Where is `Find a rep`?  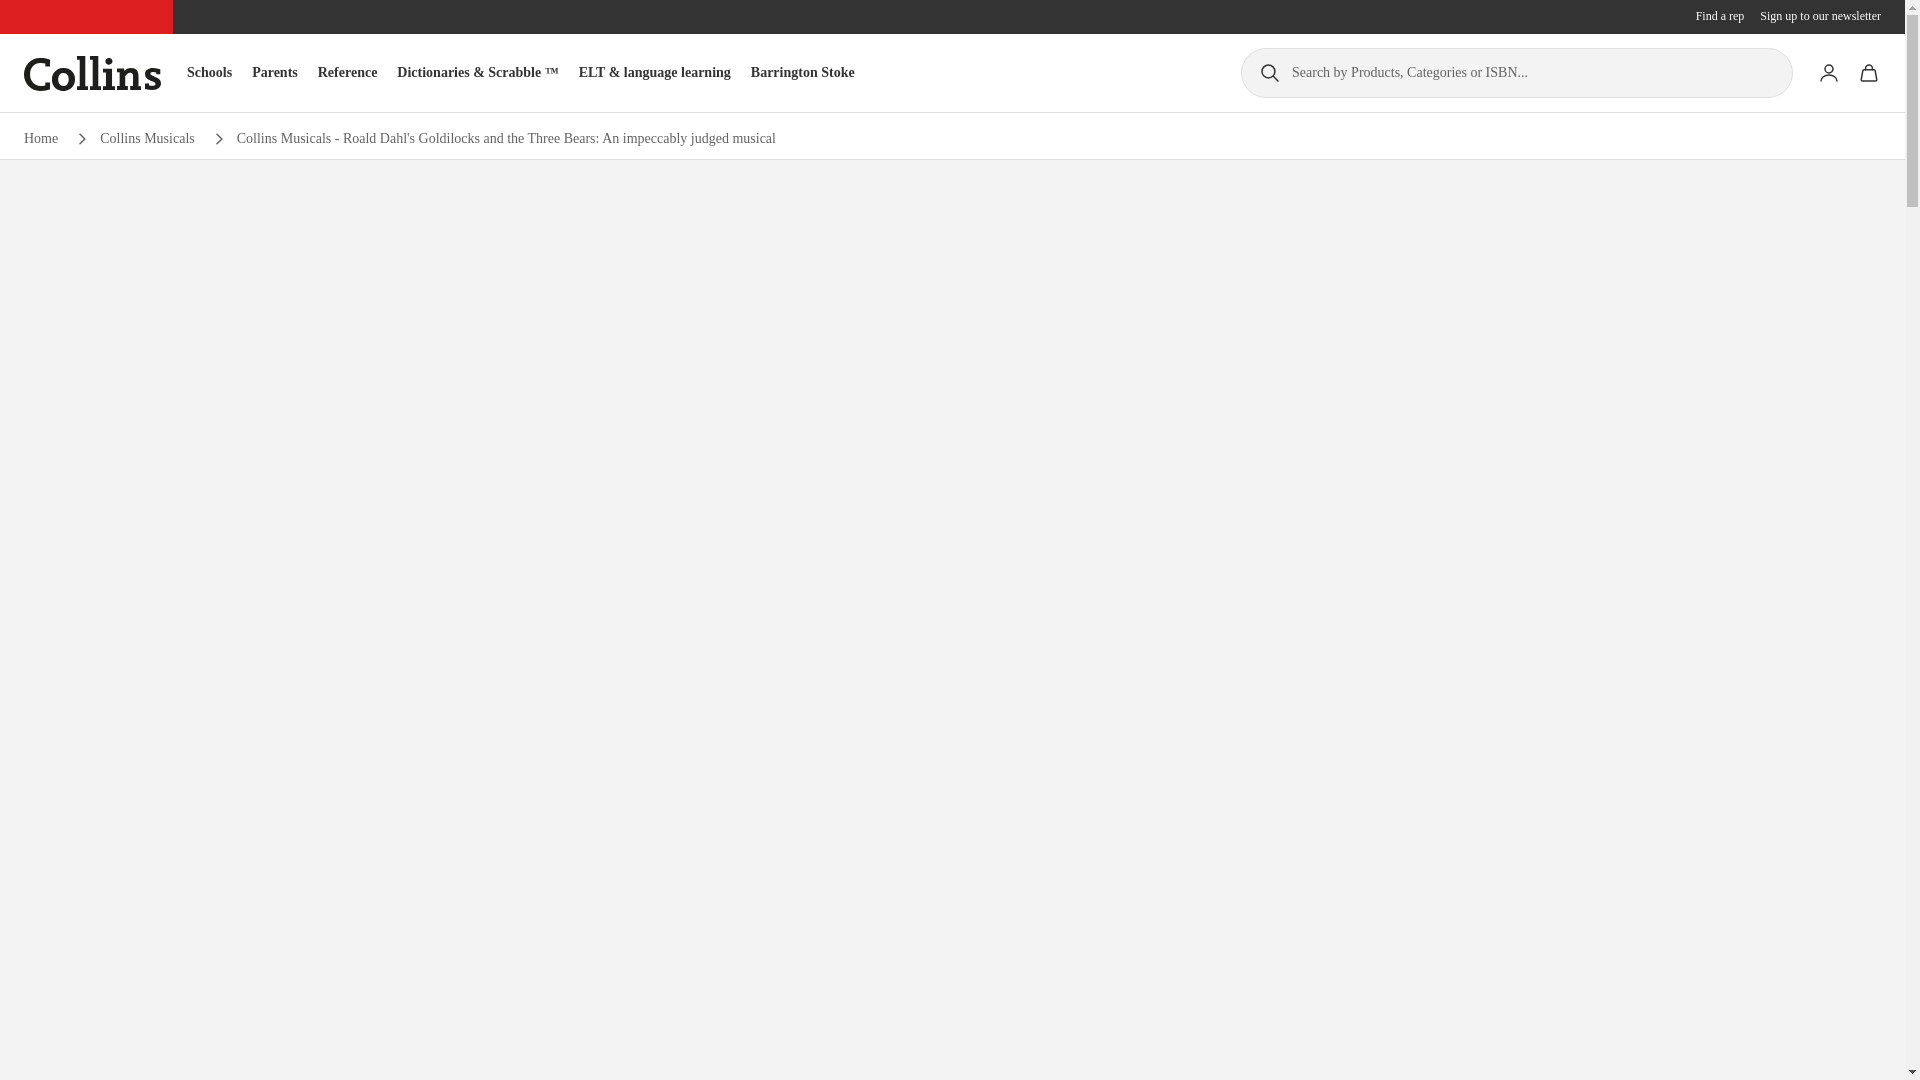
Find a rep is located at coordinates (1720, 16).